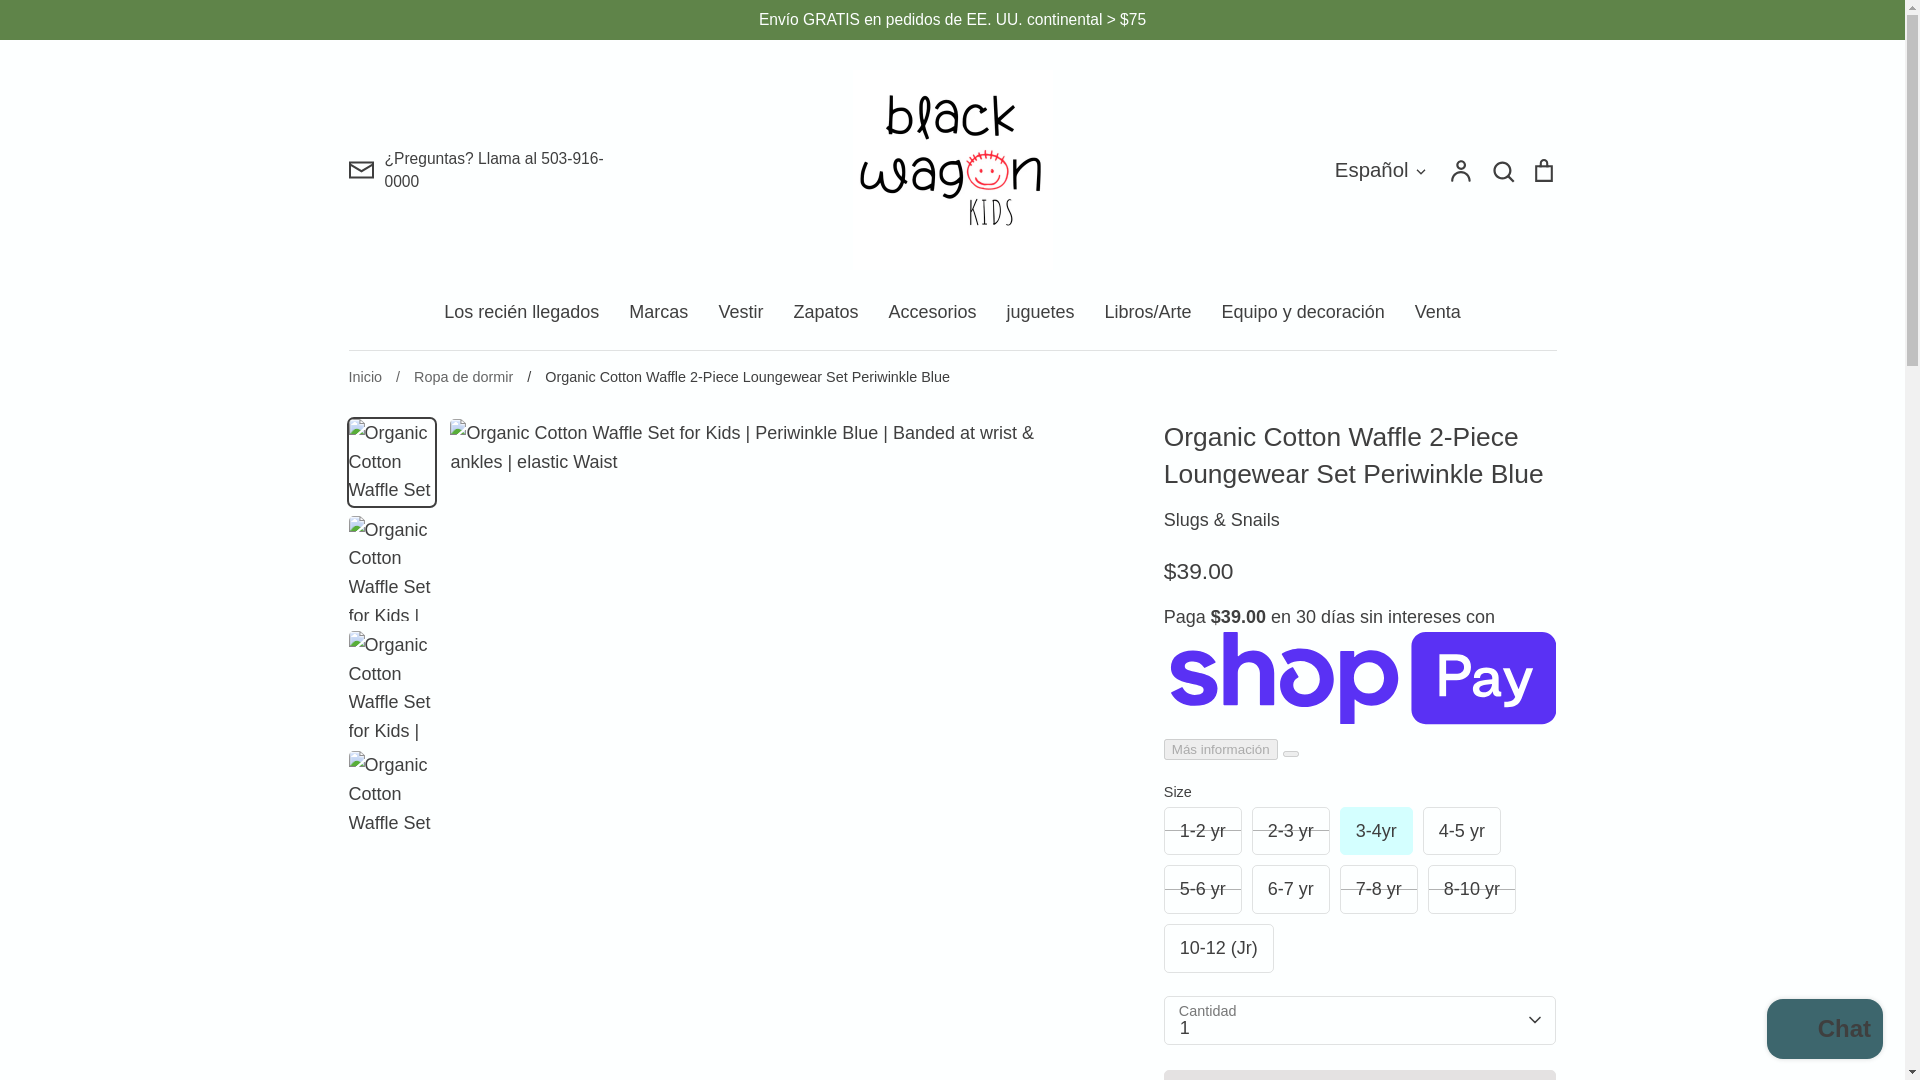 This screenshot has width=1920, height=1080. I want to click on Chat de la tienda online Shopify, so click(1824, 1031).